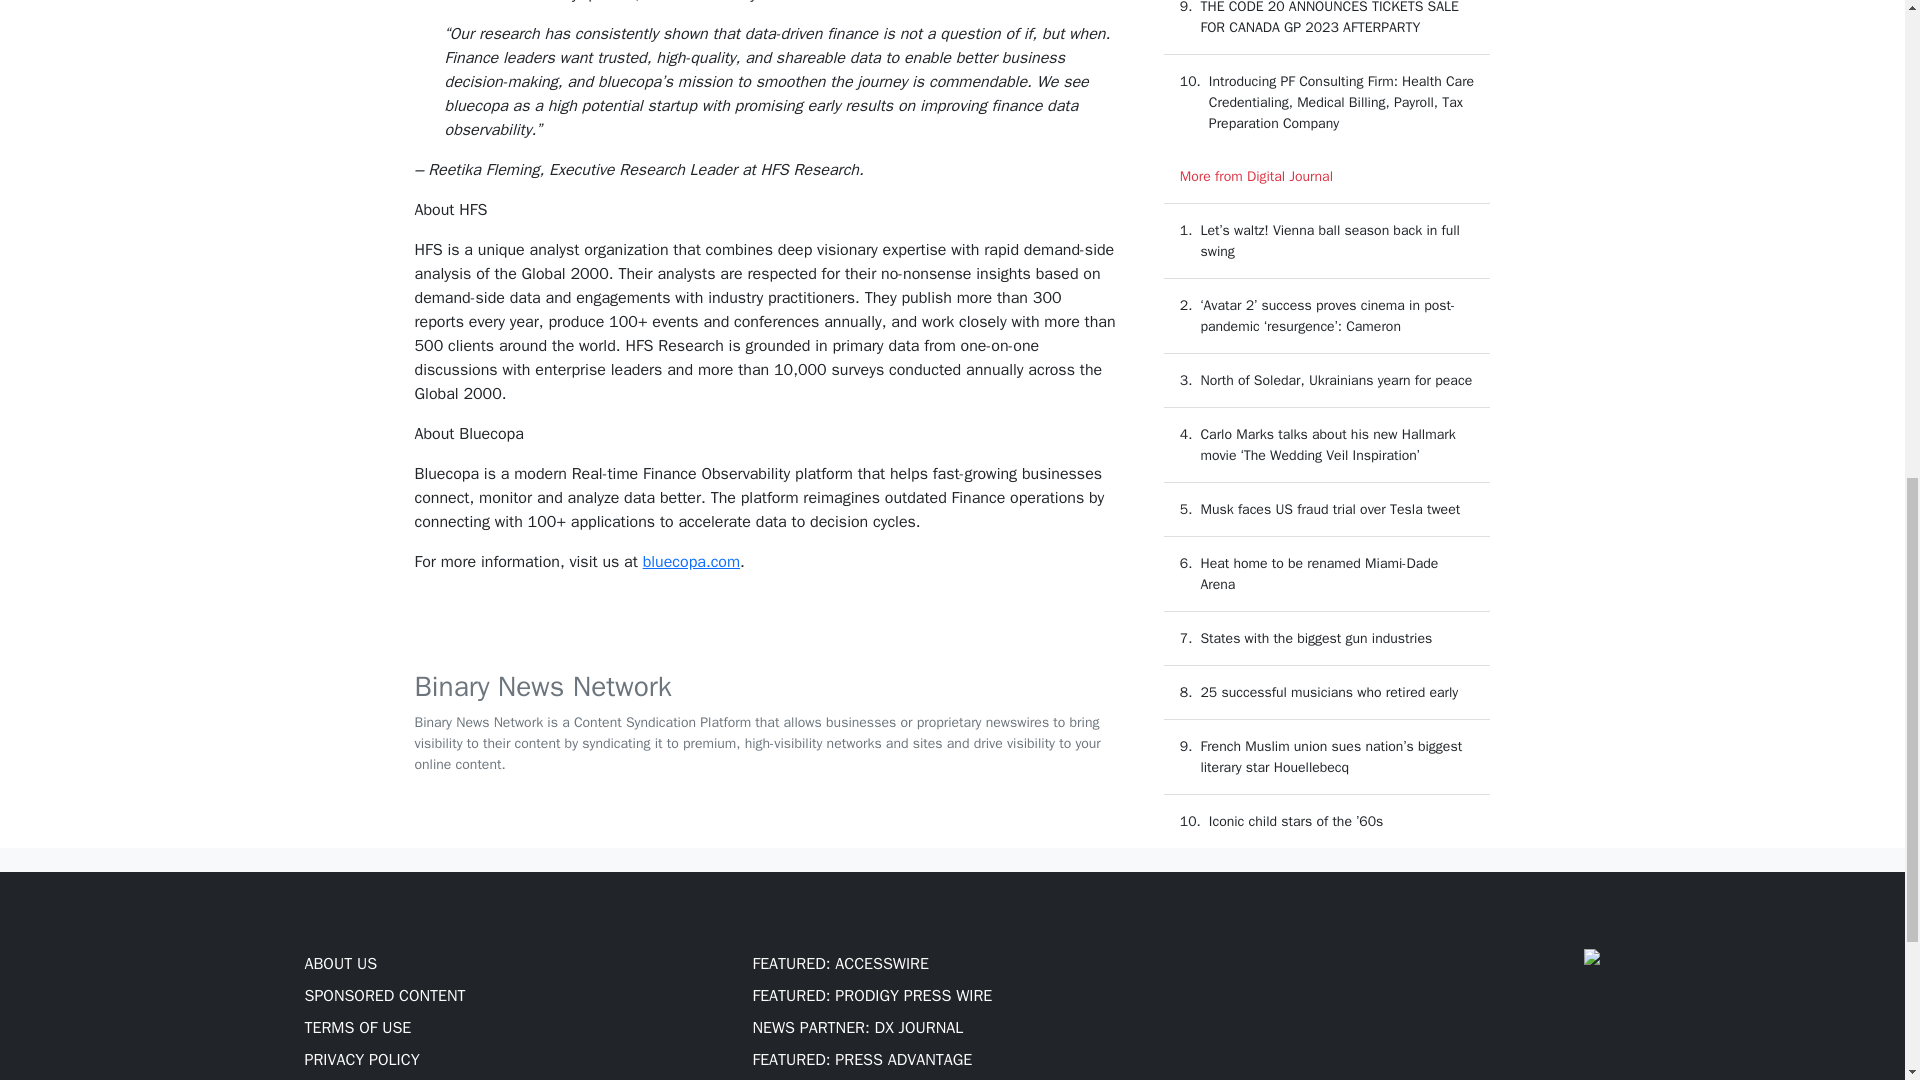 The height and width of the screenshot is (1080, 1920). I want to click on FEATURED: PRODIGY PRESS WIRE, so click(872, 996).